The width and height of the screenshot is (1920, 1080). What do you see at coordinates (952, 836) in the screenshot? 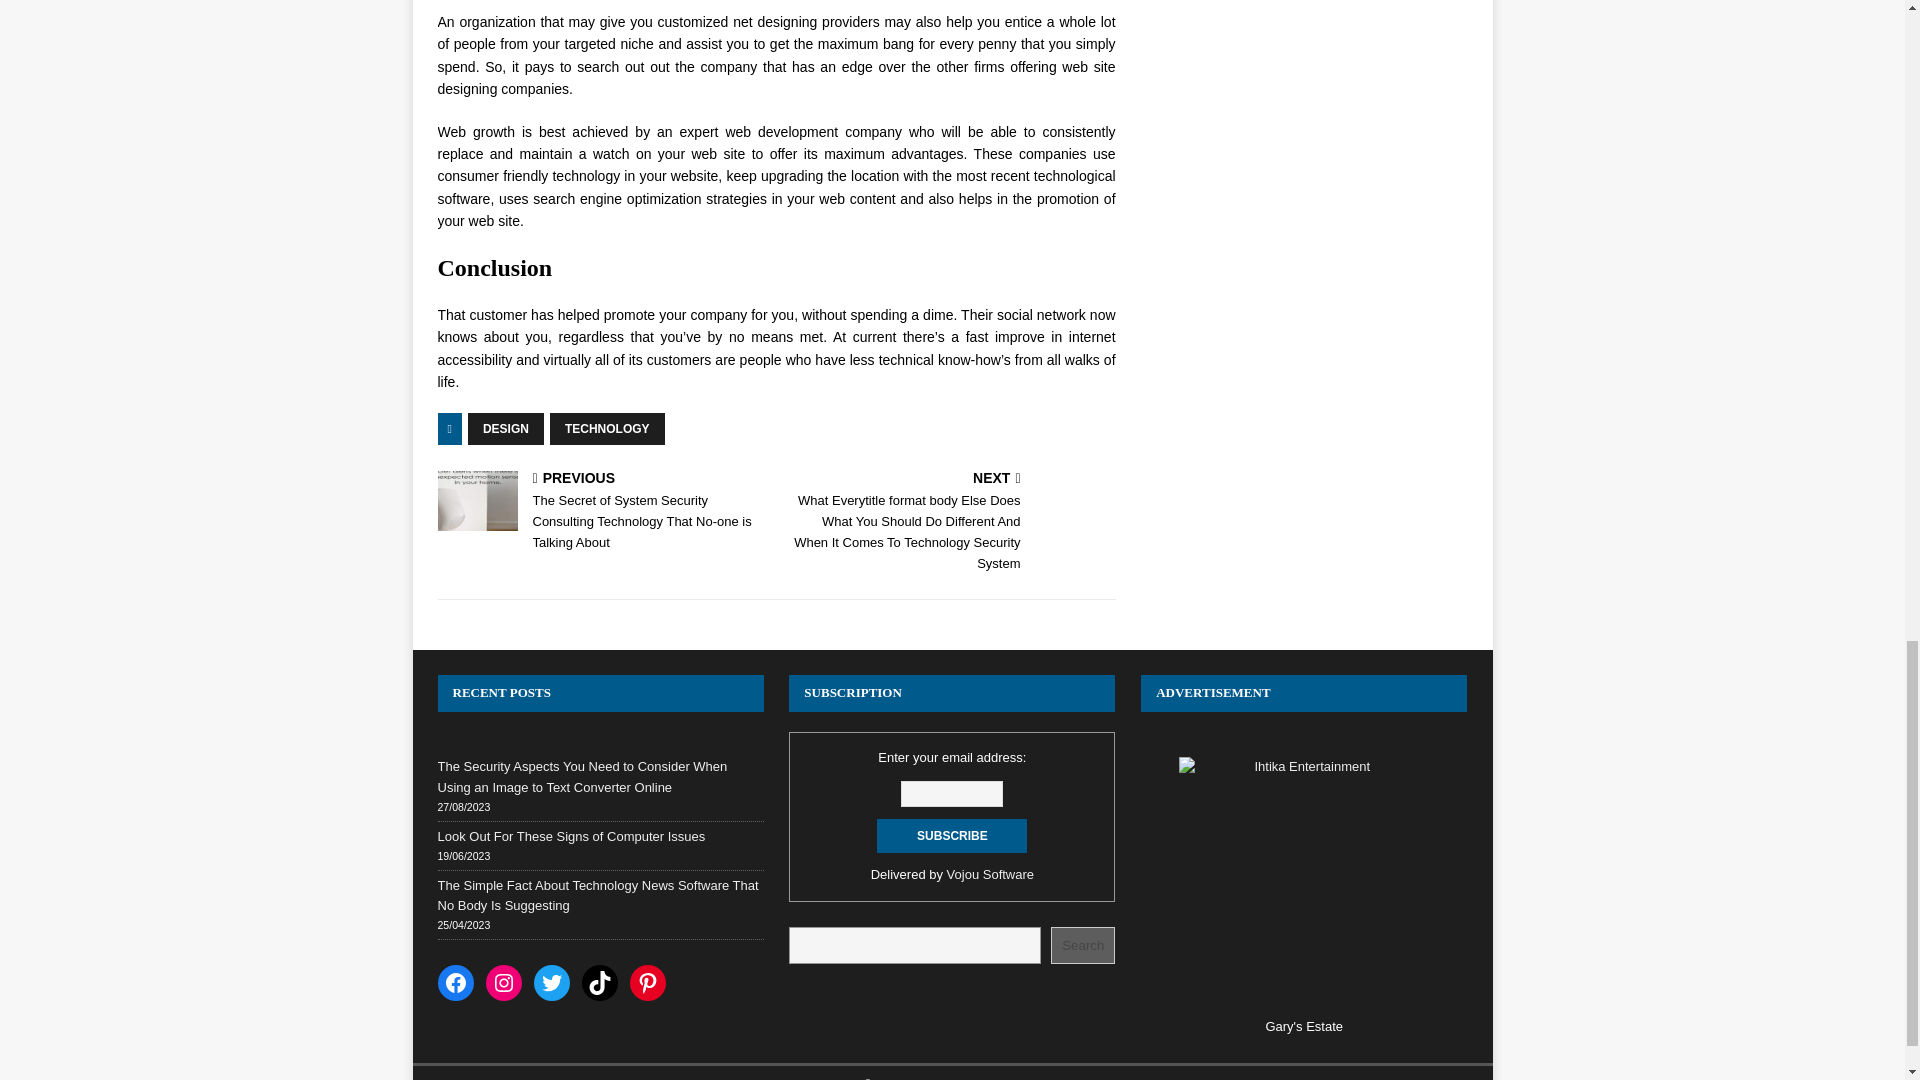
I see `Subscribe` at bounding box center [952, 836].